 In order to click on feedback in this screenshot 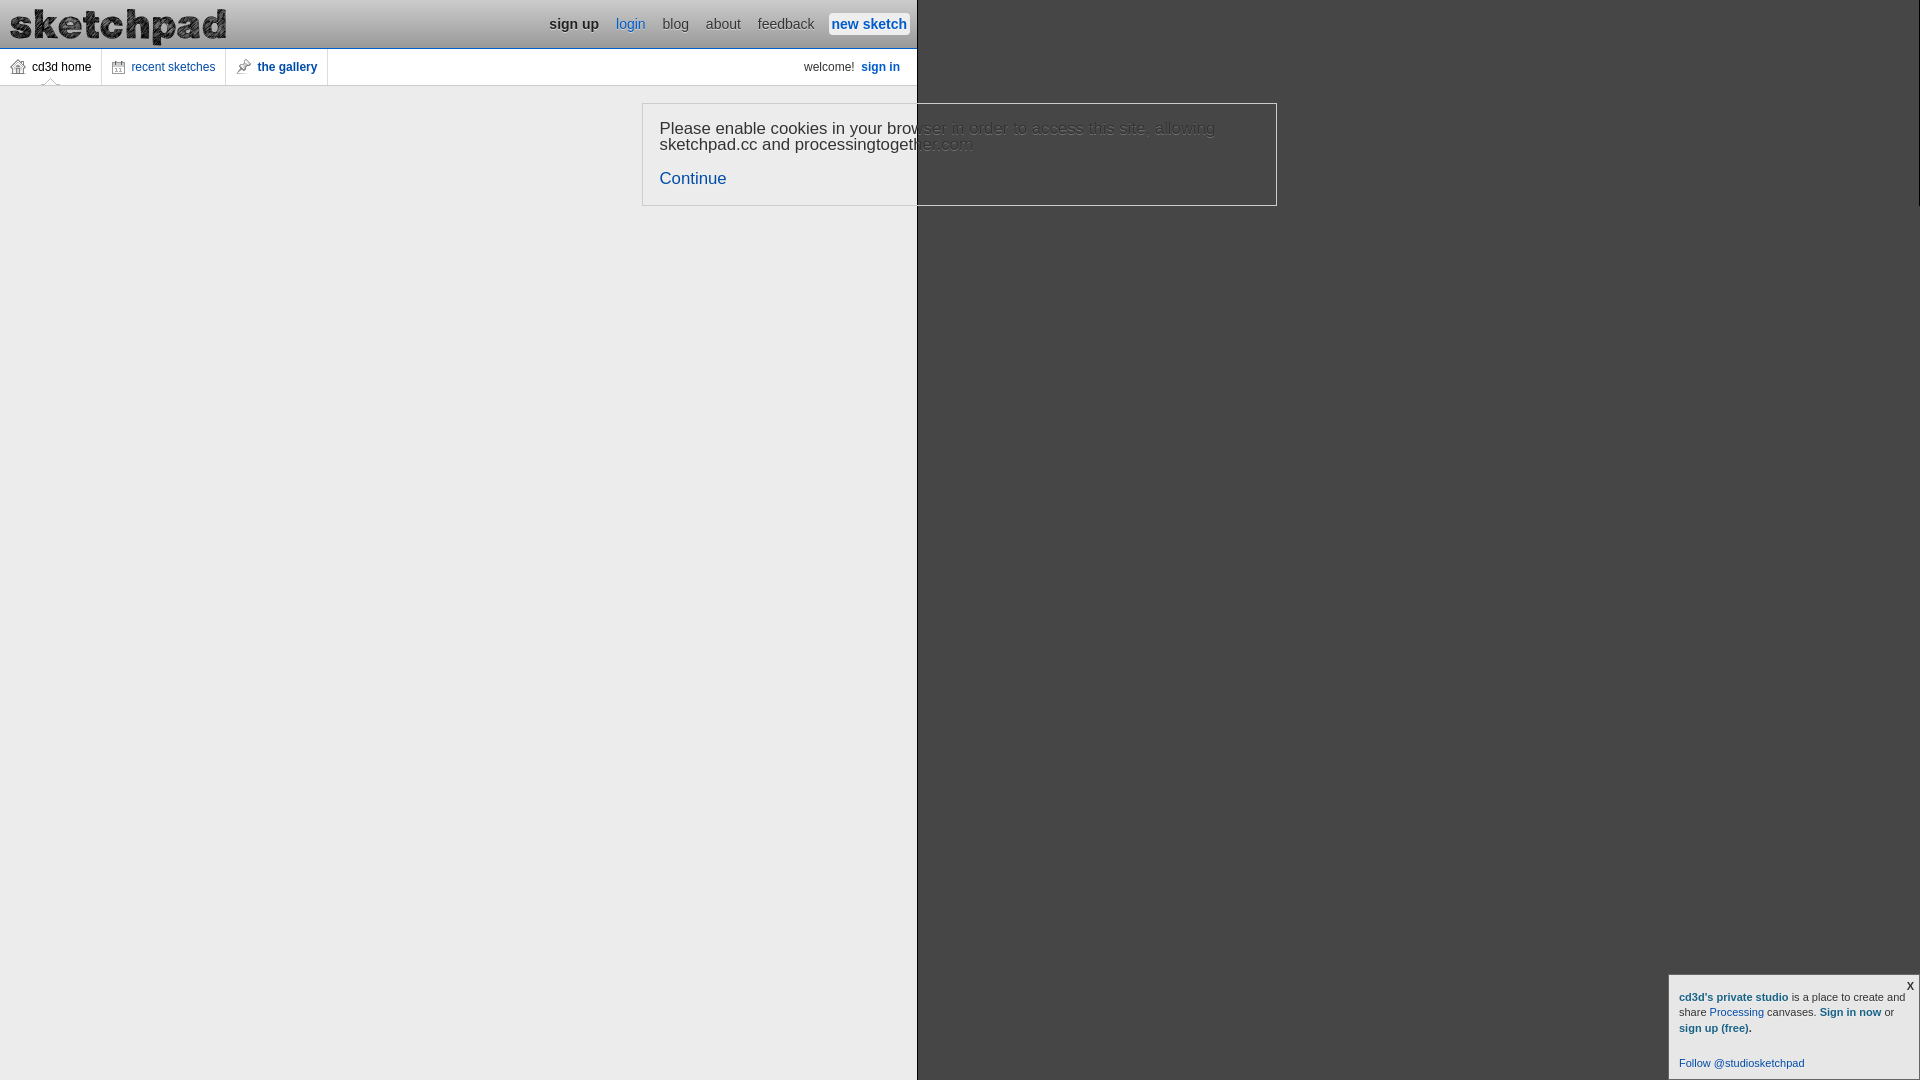, I will do `click(786, 24)`.